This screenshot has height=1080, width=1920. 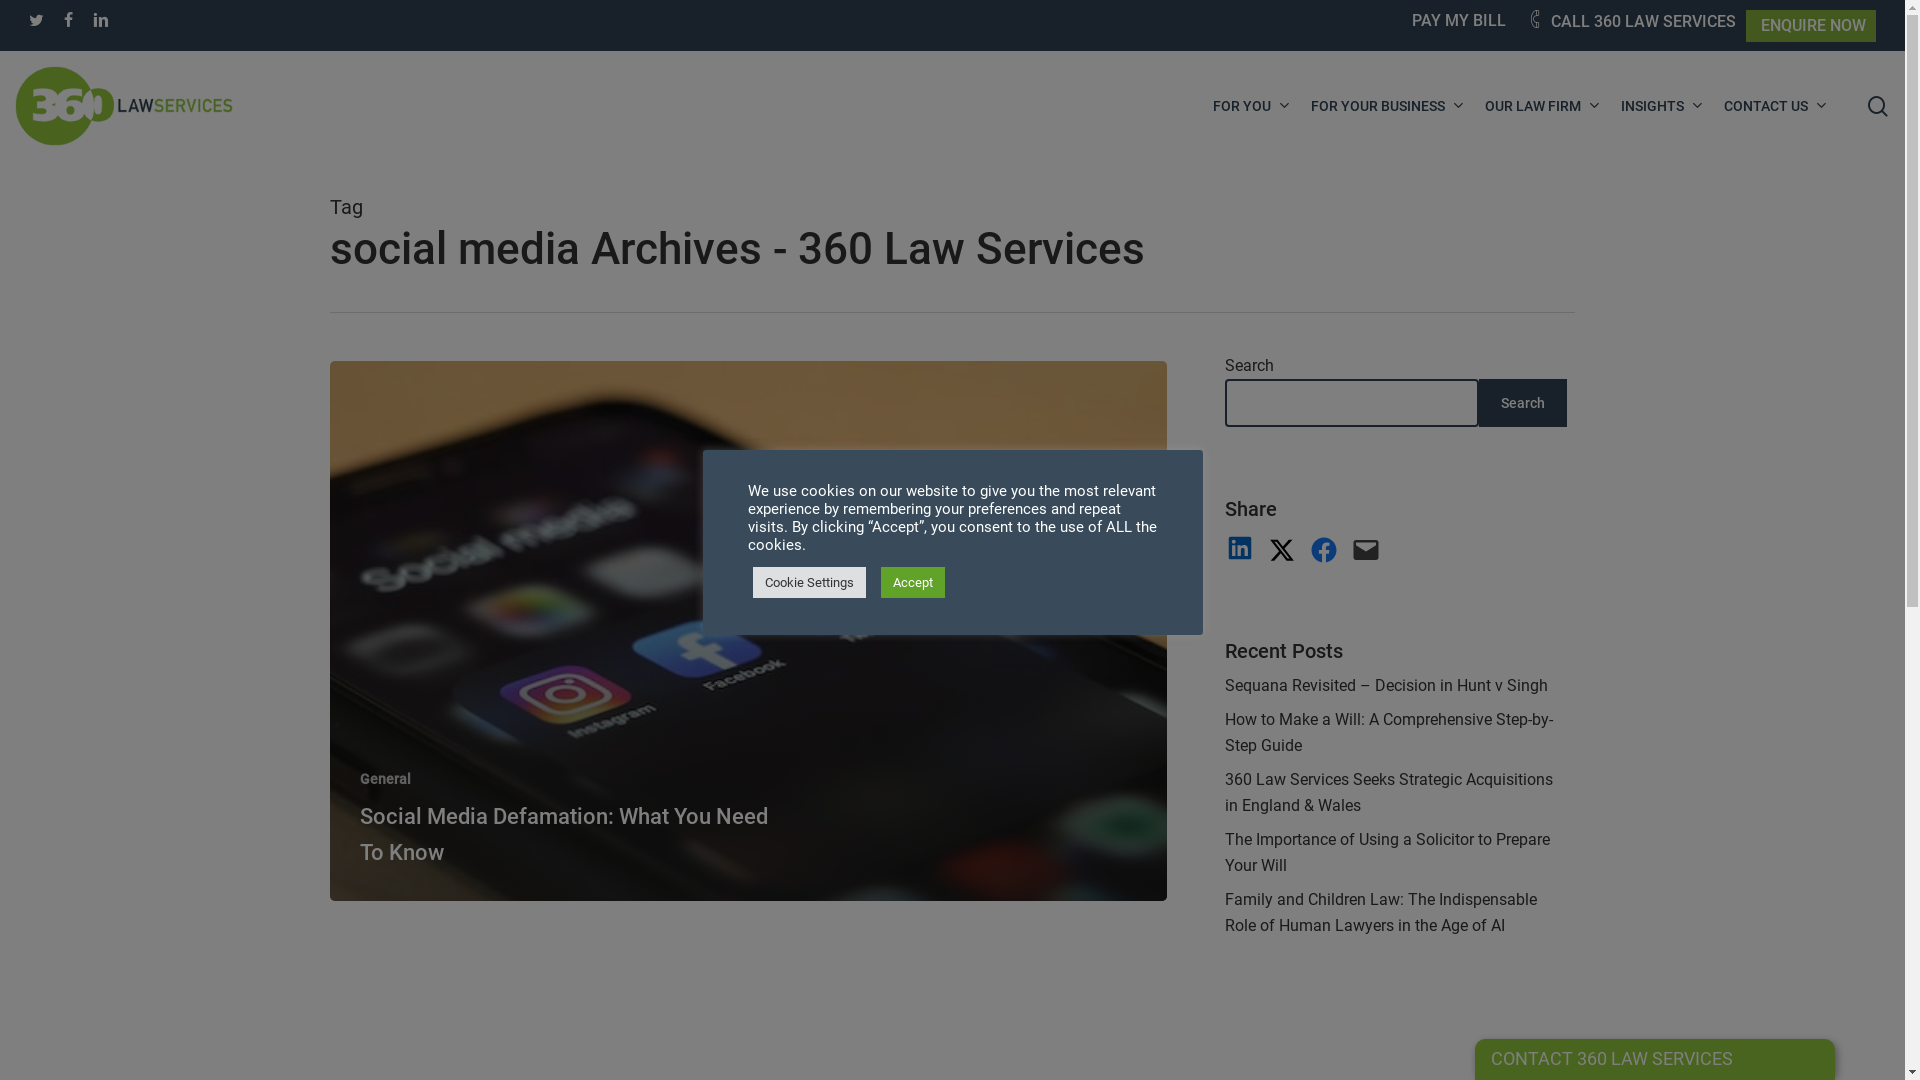 I want to click on Cookie Settings, so click(x=808, y=582).